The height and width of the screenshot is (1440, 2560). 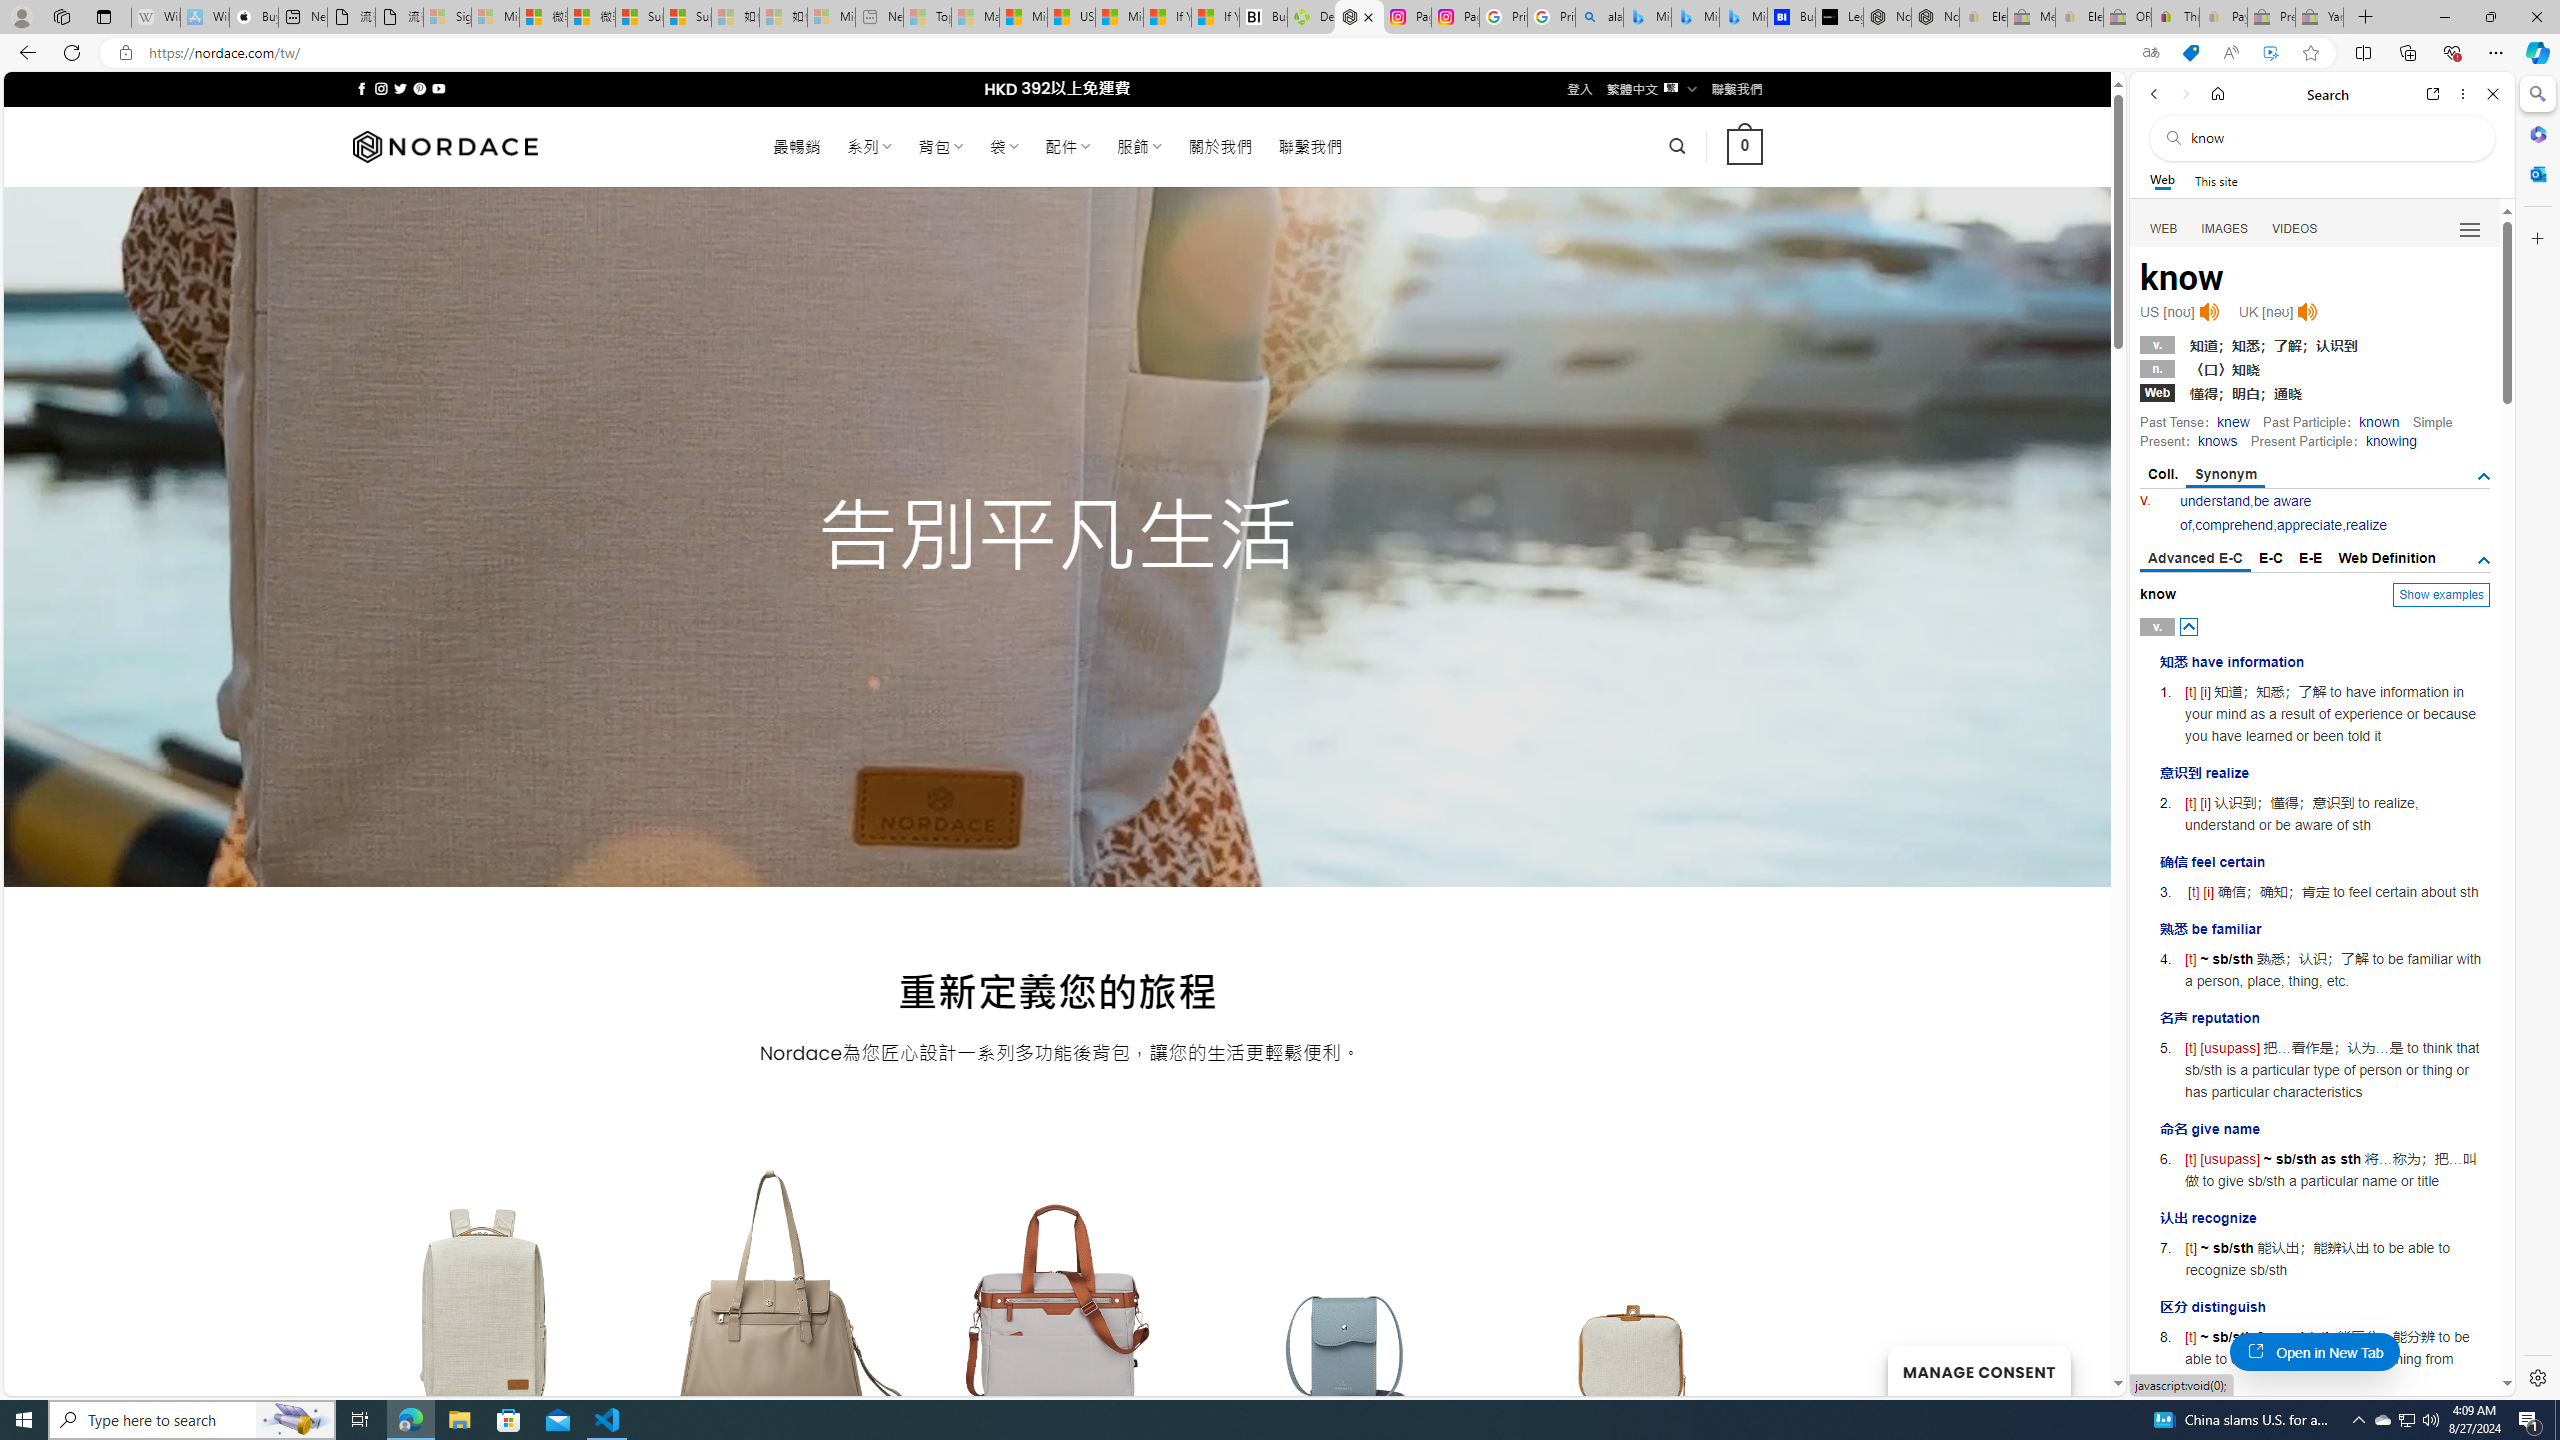 I want to click on AutomationID: tgdef, so click(x=2484, y=560).